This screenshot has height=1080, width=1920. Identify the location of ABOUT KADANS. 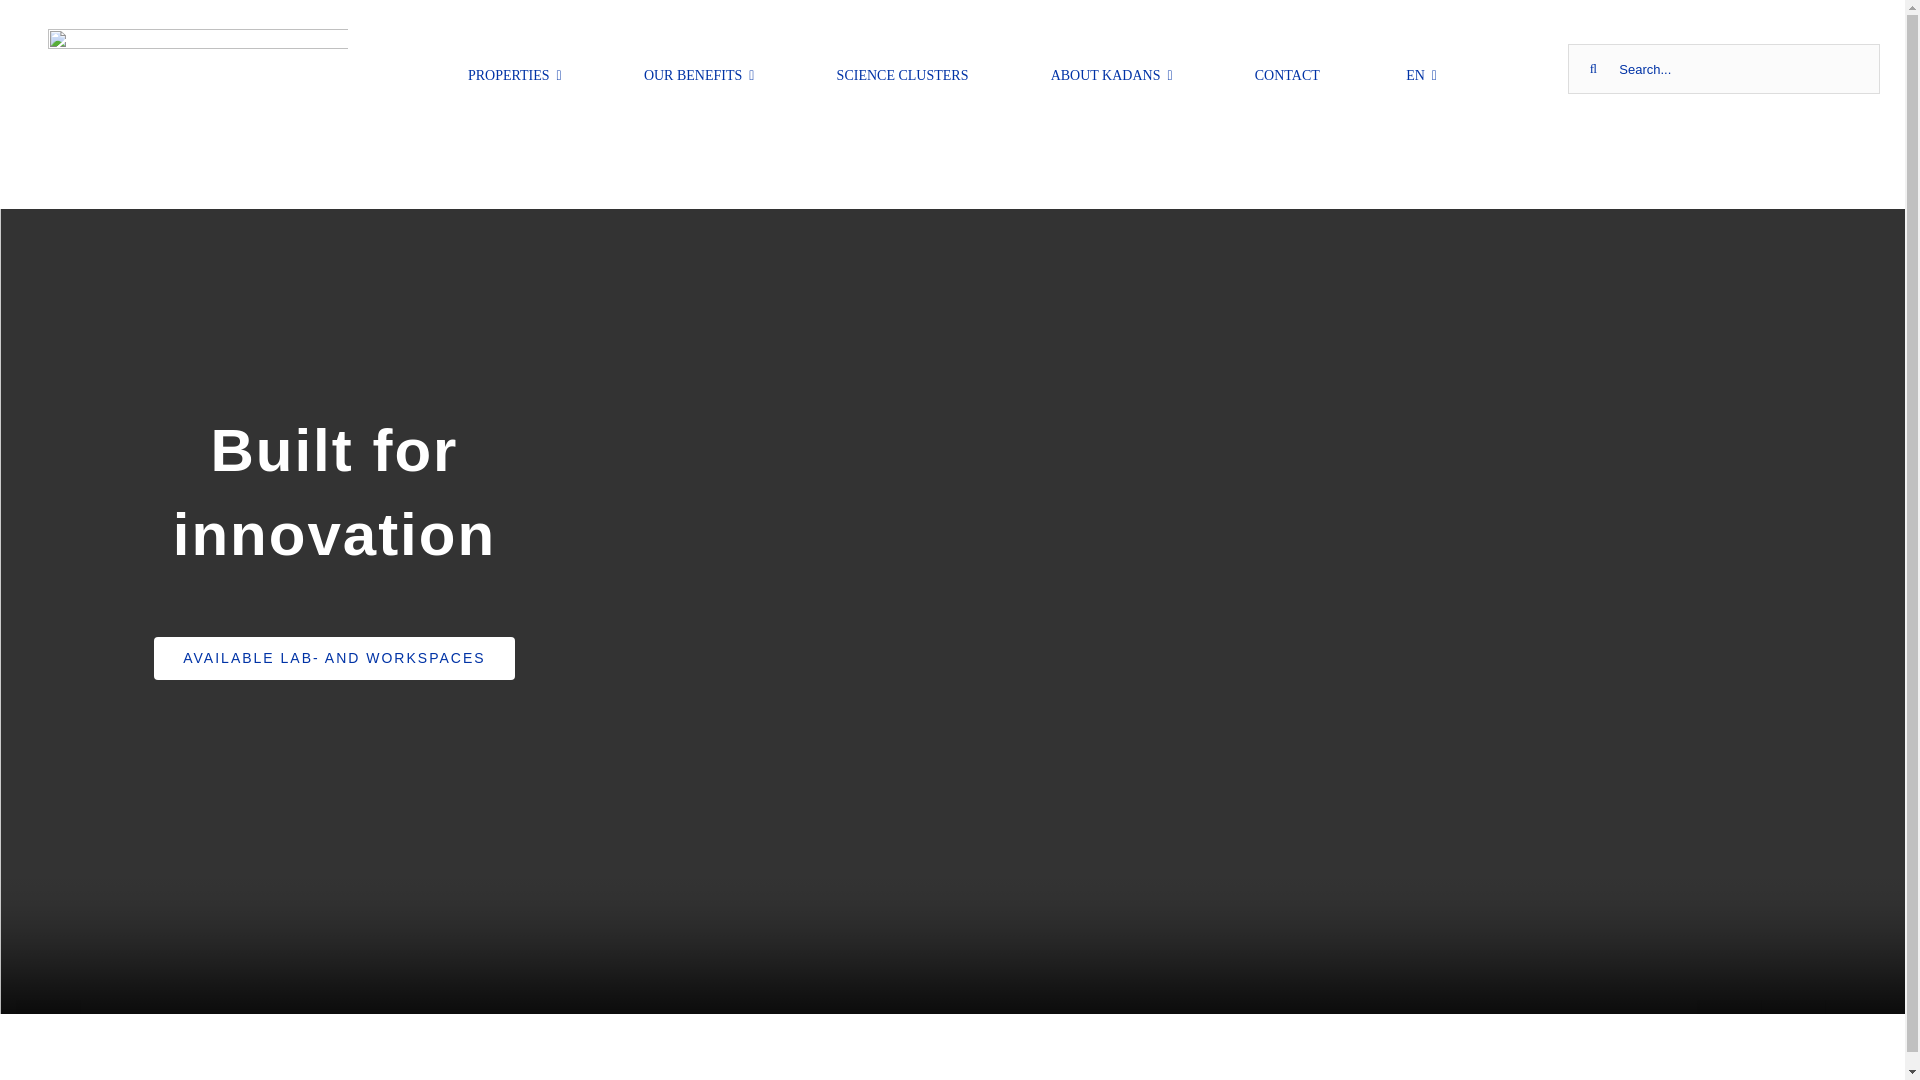
(1112, 68).